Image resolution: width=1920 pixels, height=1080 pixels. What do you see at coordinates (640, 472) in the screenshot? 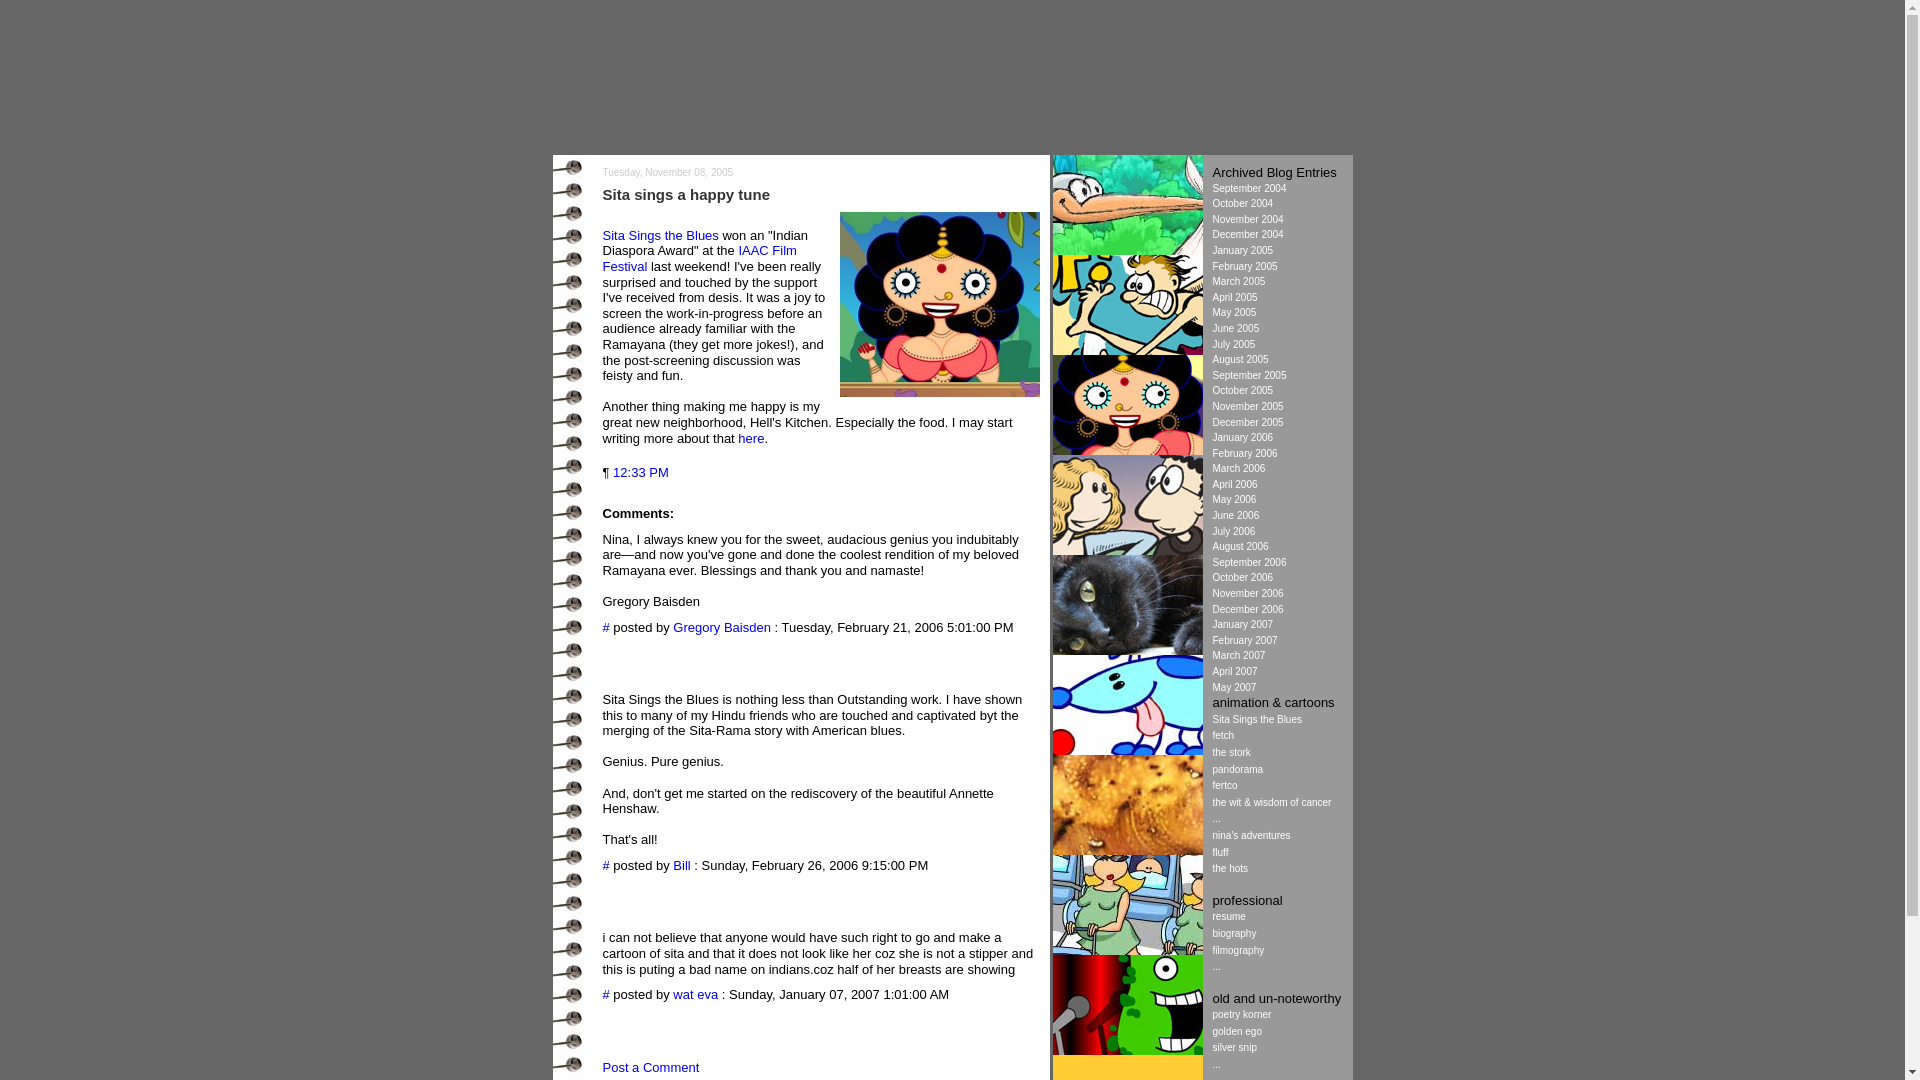
I see `permanent link` at bounding box center [640, 472].